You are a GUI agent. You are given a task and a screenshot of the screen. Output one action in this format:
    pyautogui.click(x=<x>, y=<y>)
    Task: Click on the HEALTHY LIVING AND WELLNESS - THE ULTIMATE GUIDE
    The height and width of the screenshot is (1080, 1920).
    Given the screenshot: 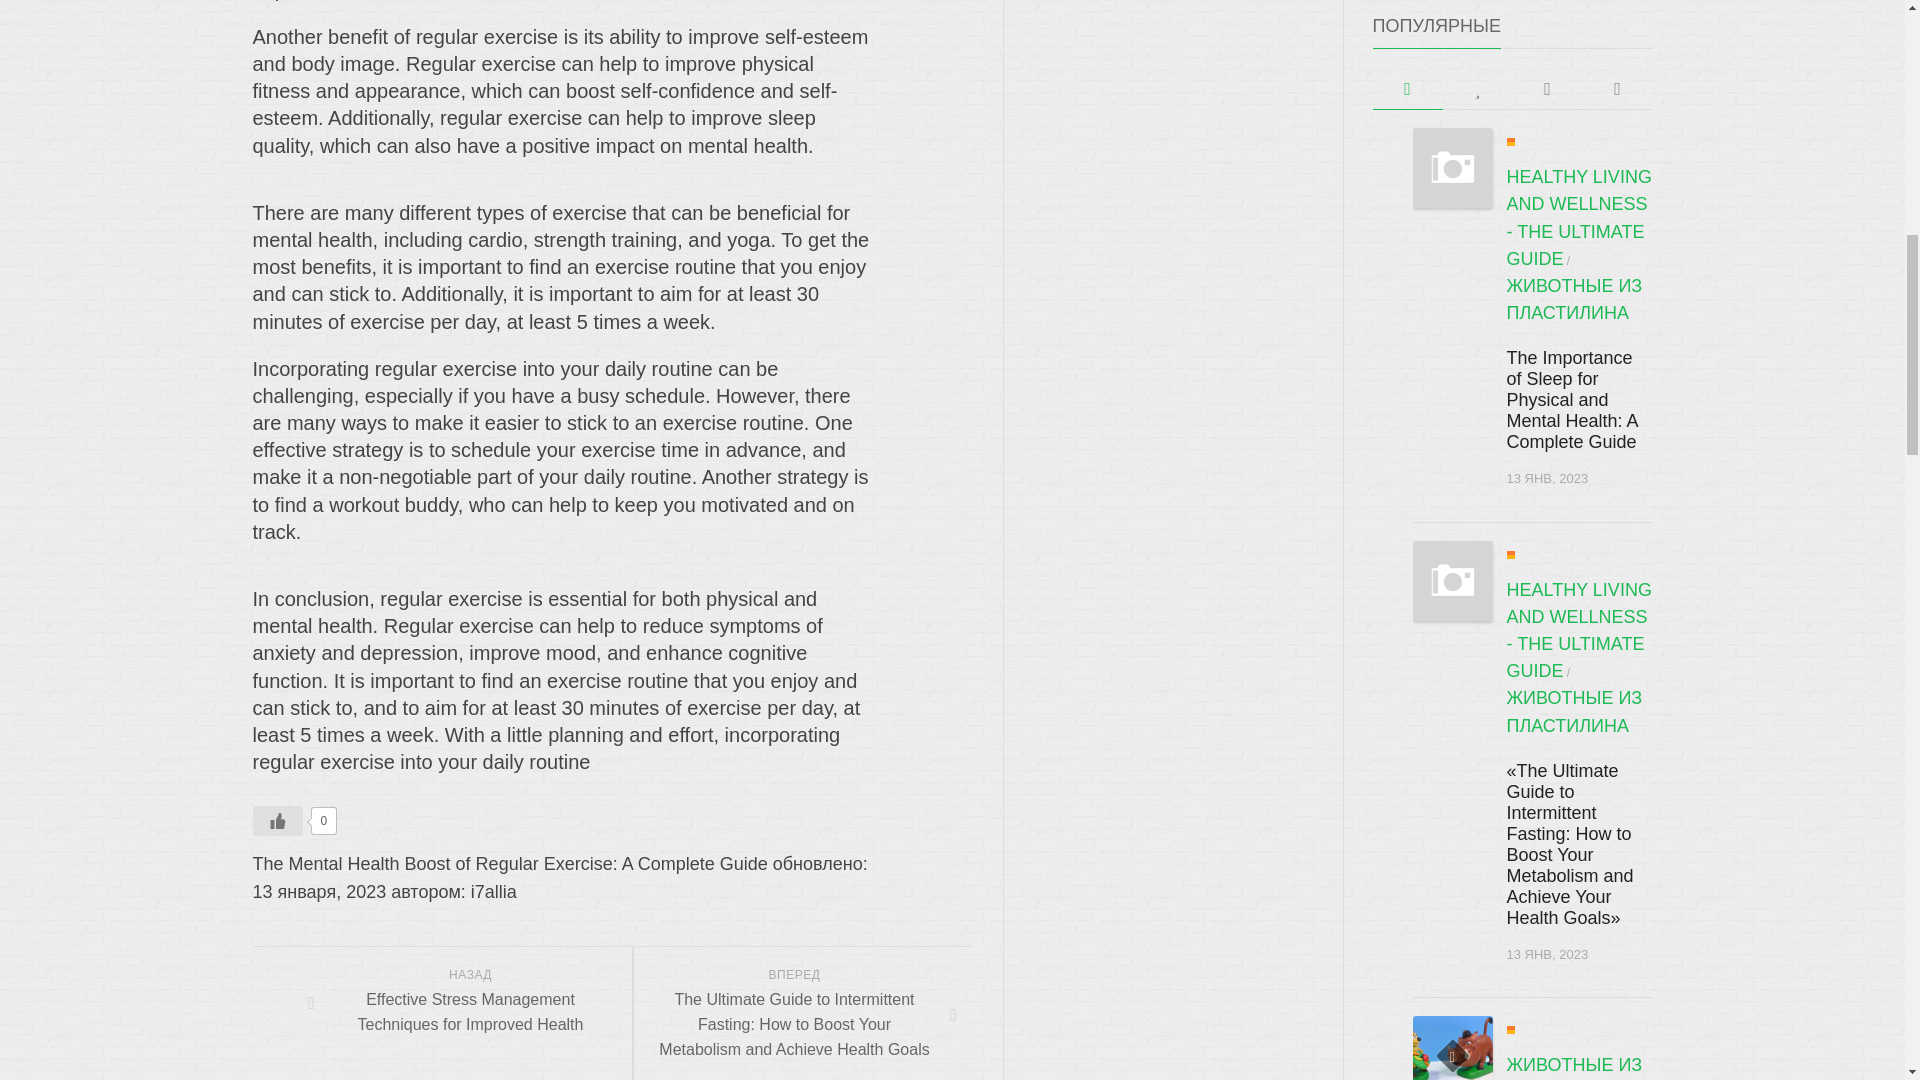 What is the action you would take?
    pyautogui.click(x=1578, y=218)
    